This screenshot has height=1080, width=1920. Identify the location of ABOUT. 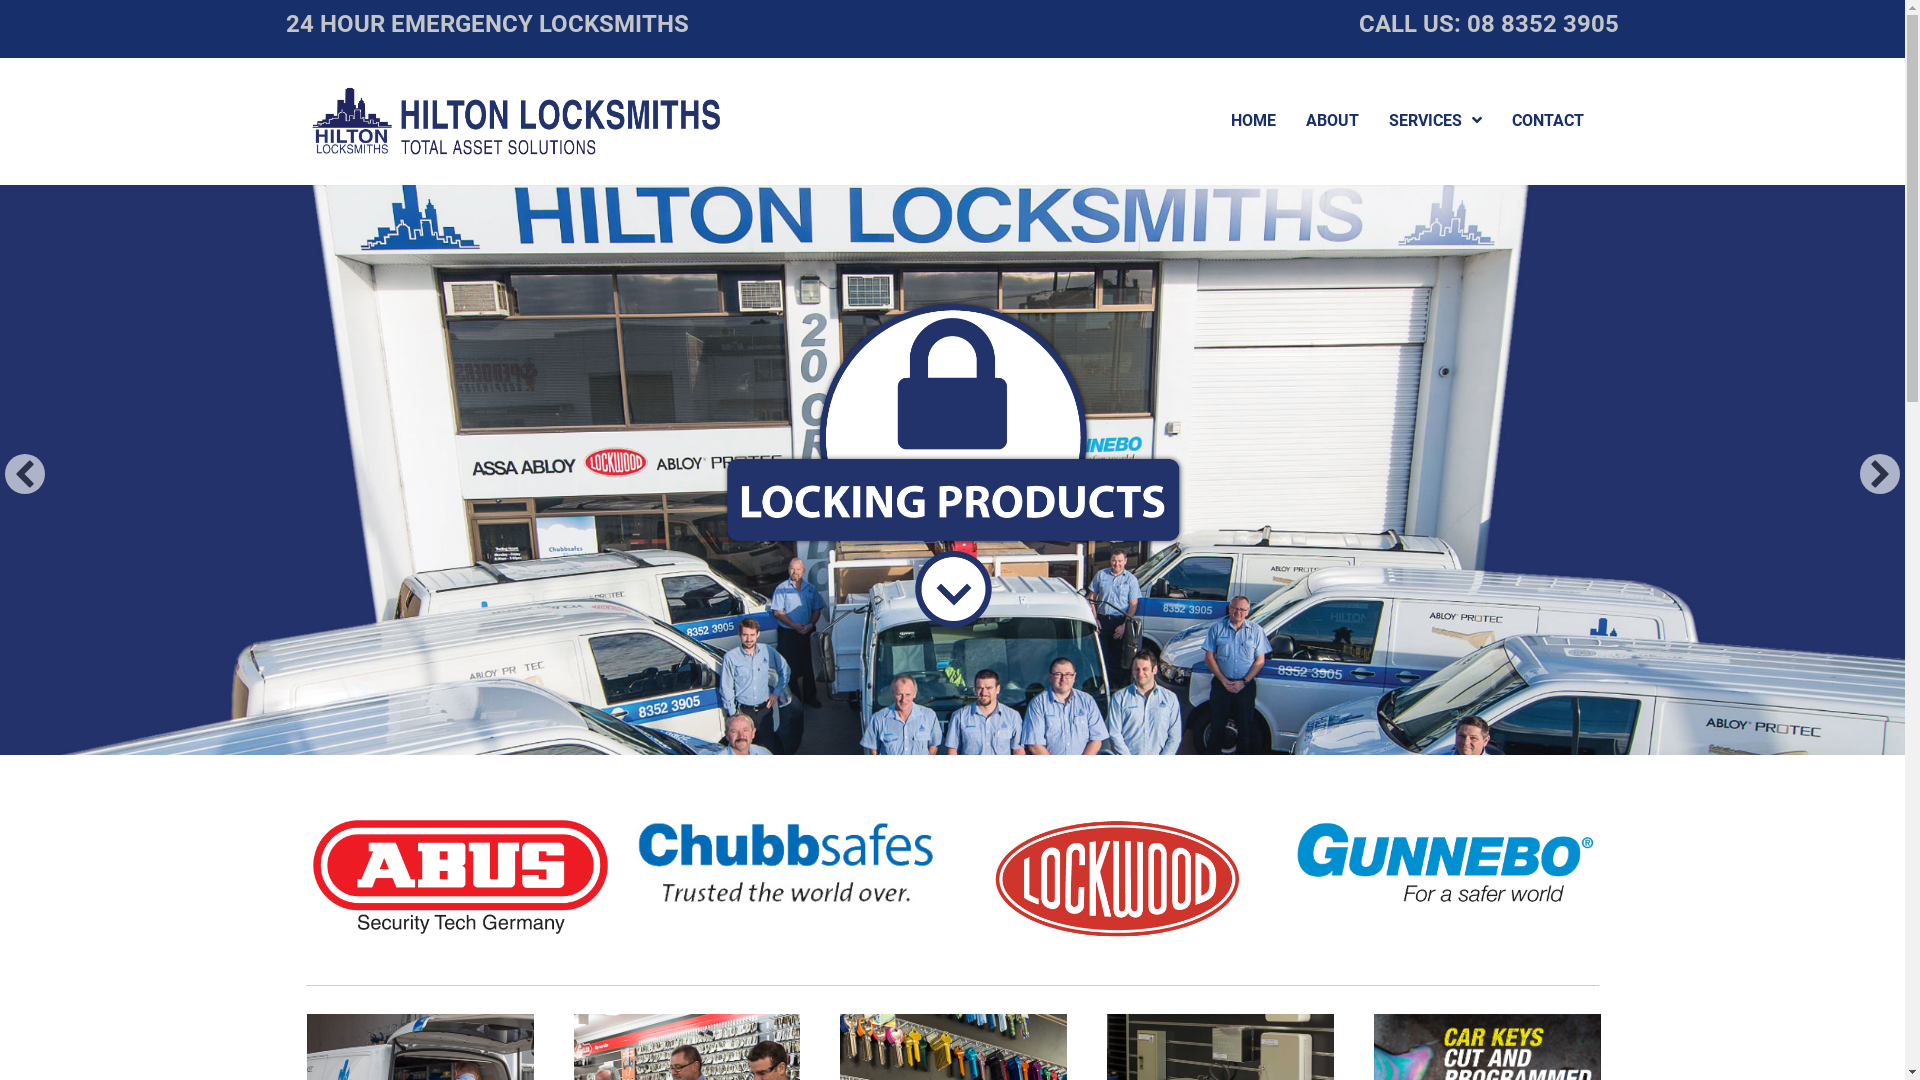
(1332, 121).